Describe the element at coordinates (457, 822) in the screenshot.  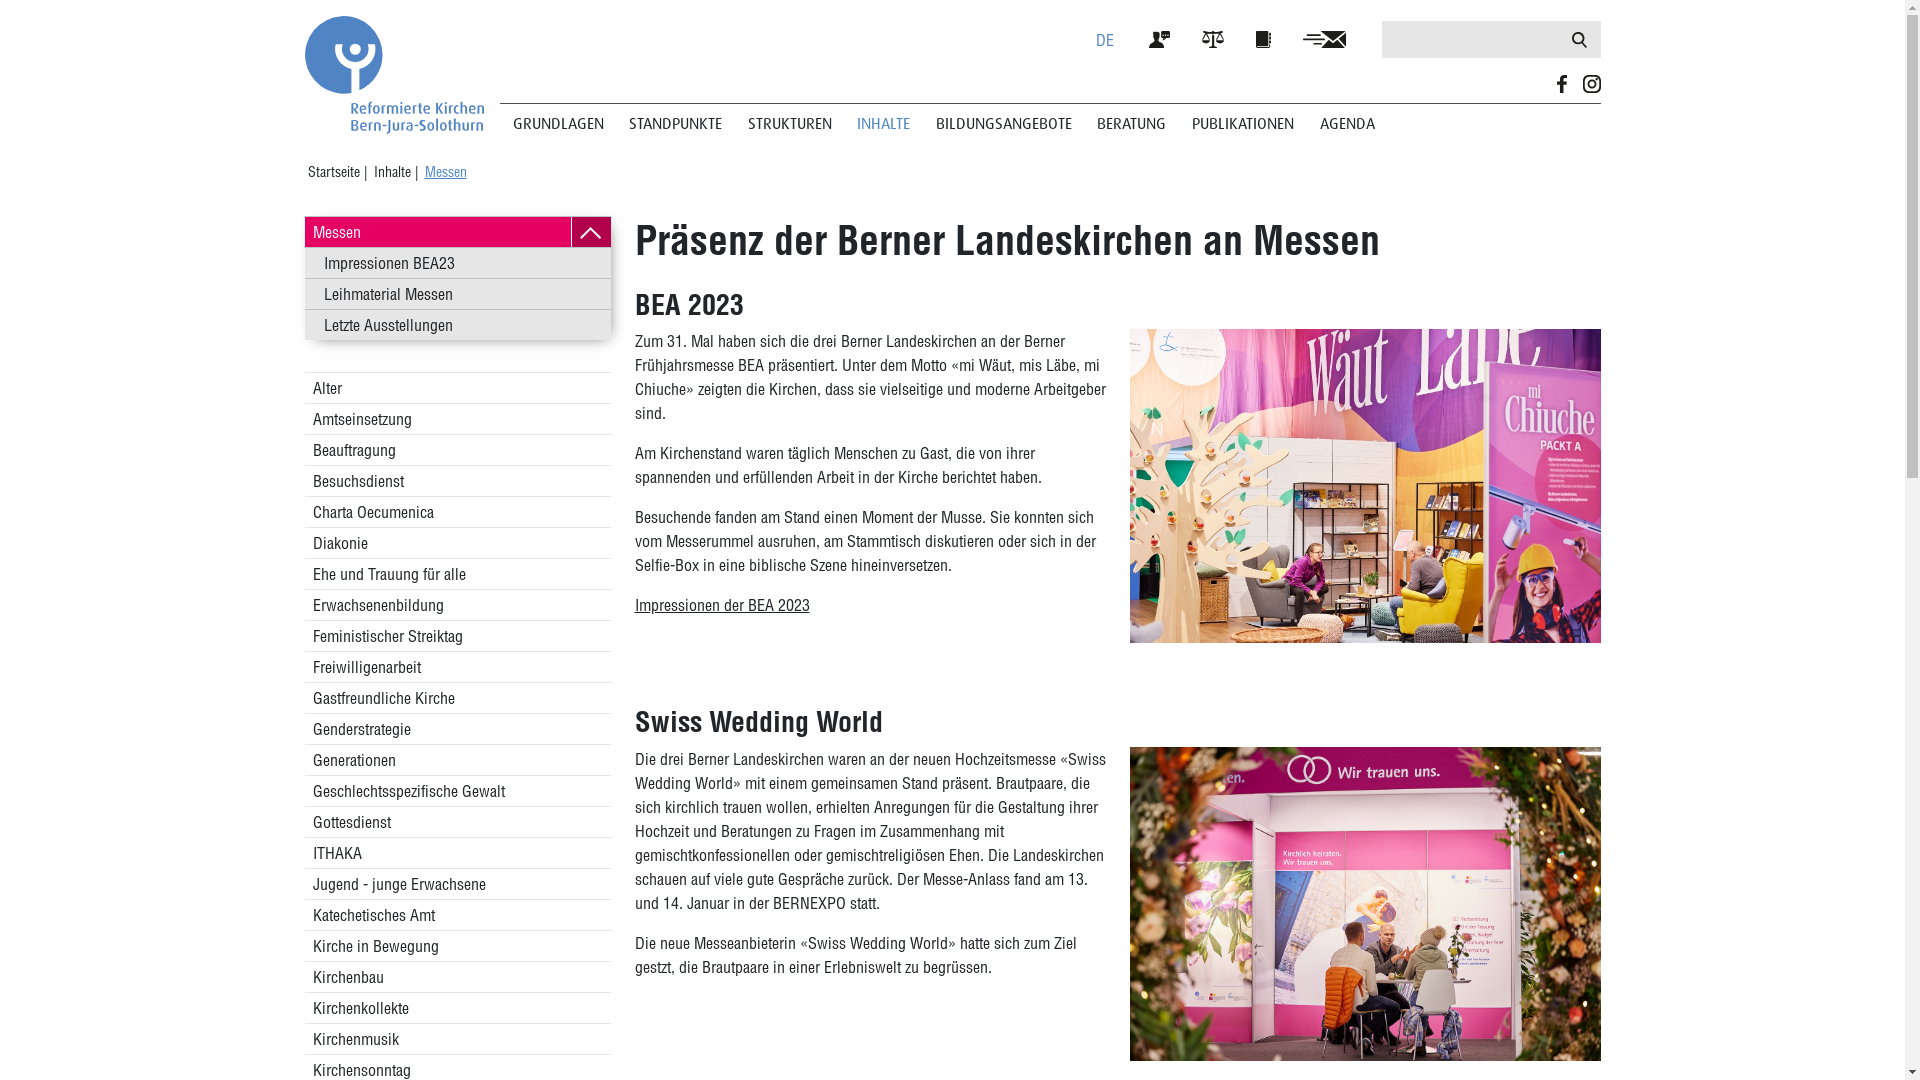
I see `Gottesdienst` at that location.